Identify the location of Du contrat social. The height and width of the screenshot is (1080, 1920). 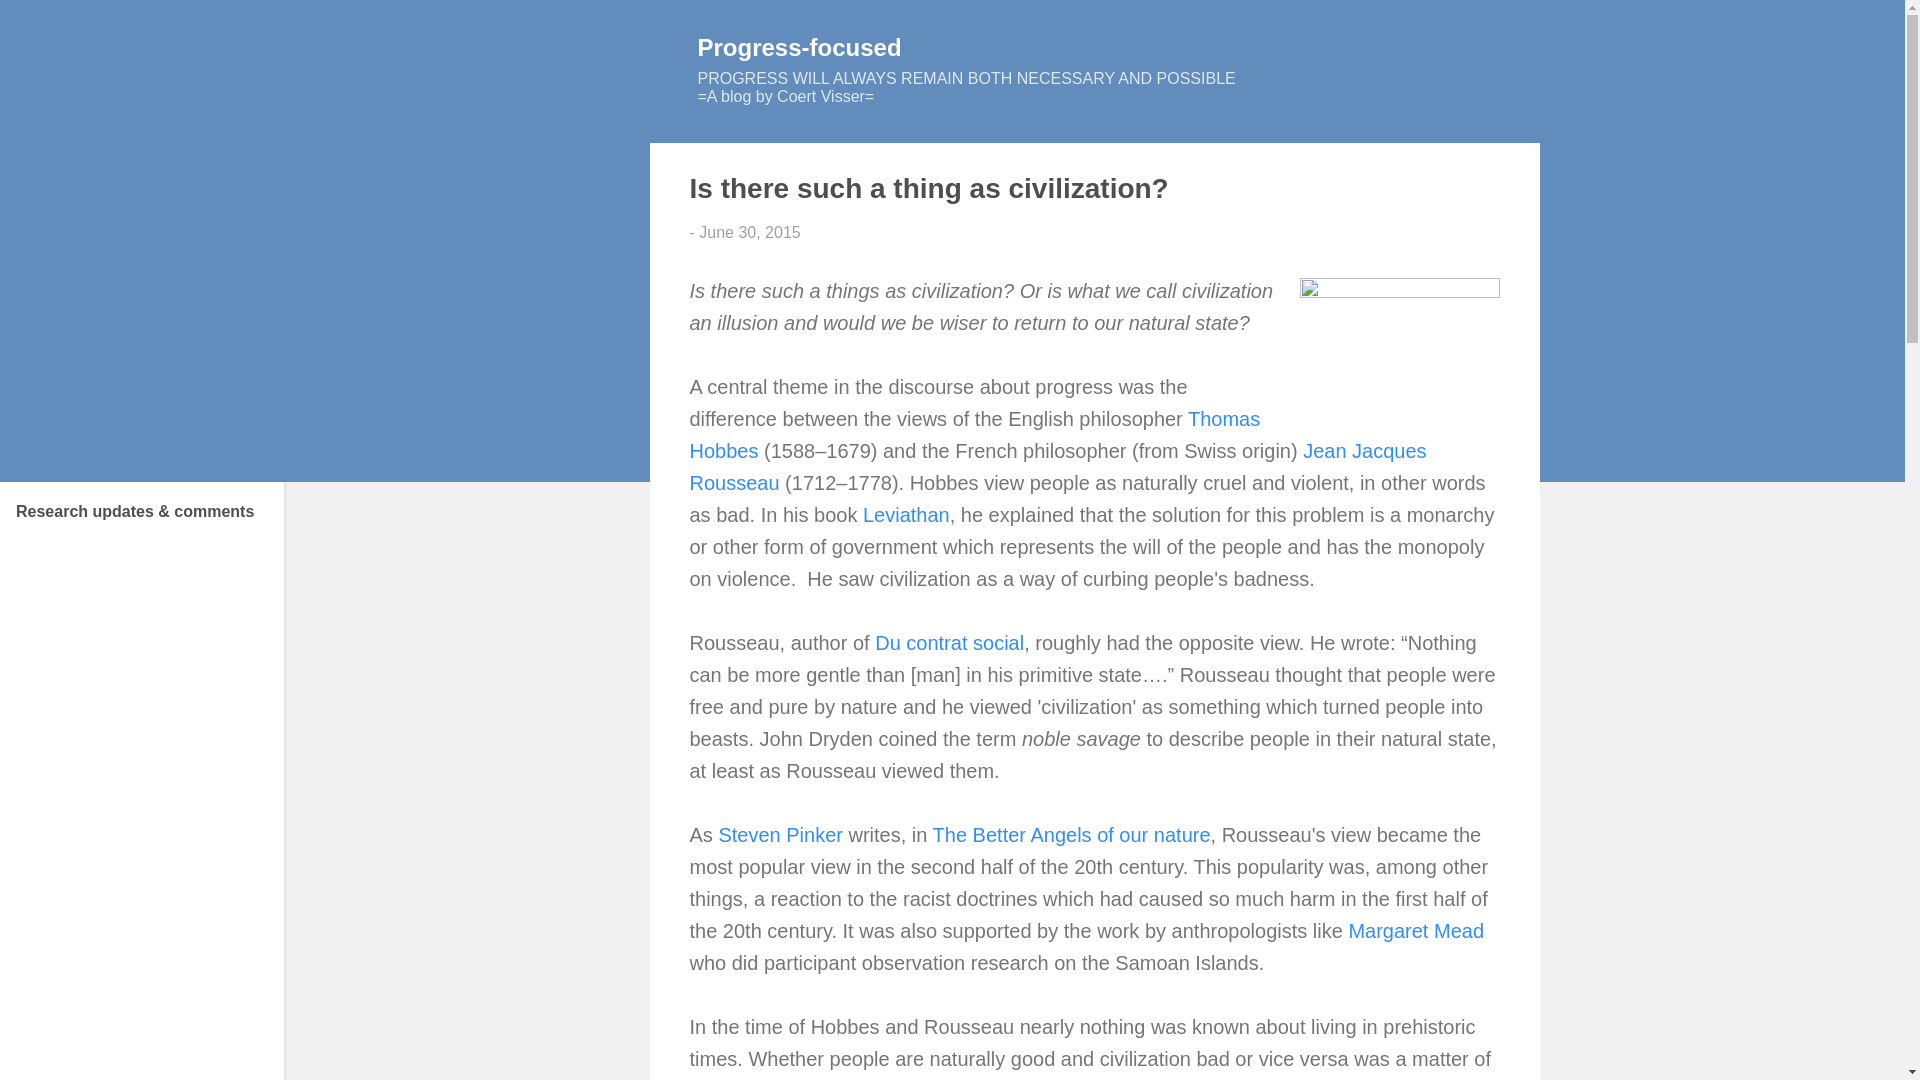
(949, 642).